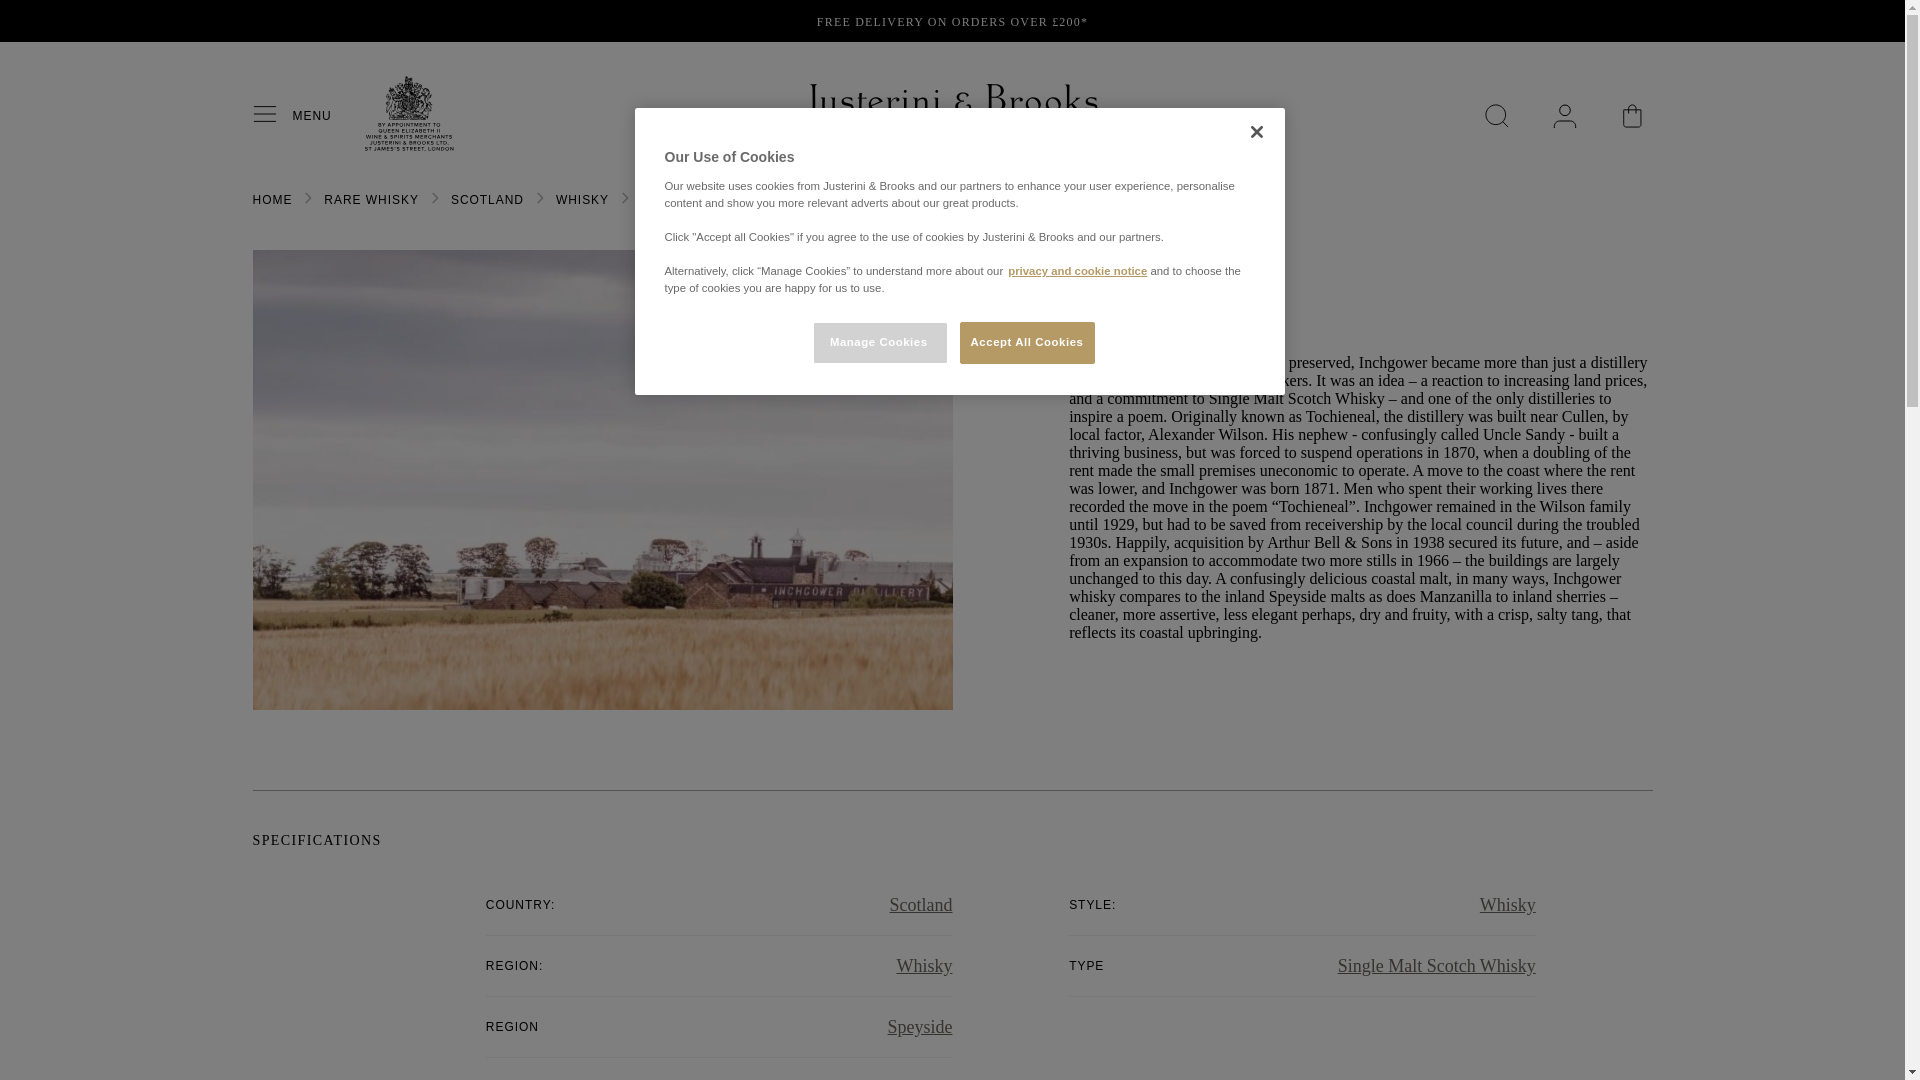 The image size is (1920, 1080). I want to click on Your Personal Cellar, so click(1564, 116).